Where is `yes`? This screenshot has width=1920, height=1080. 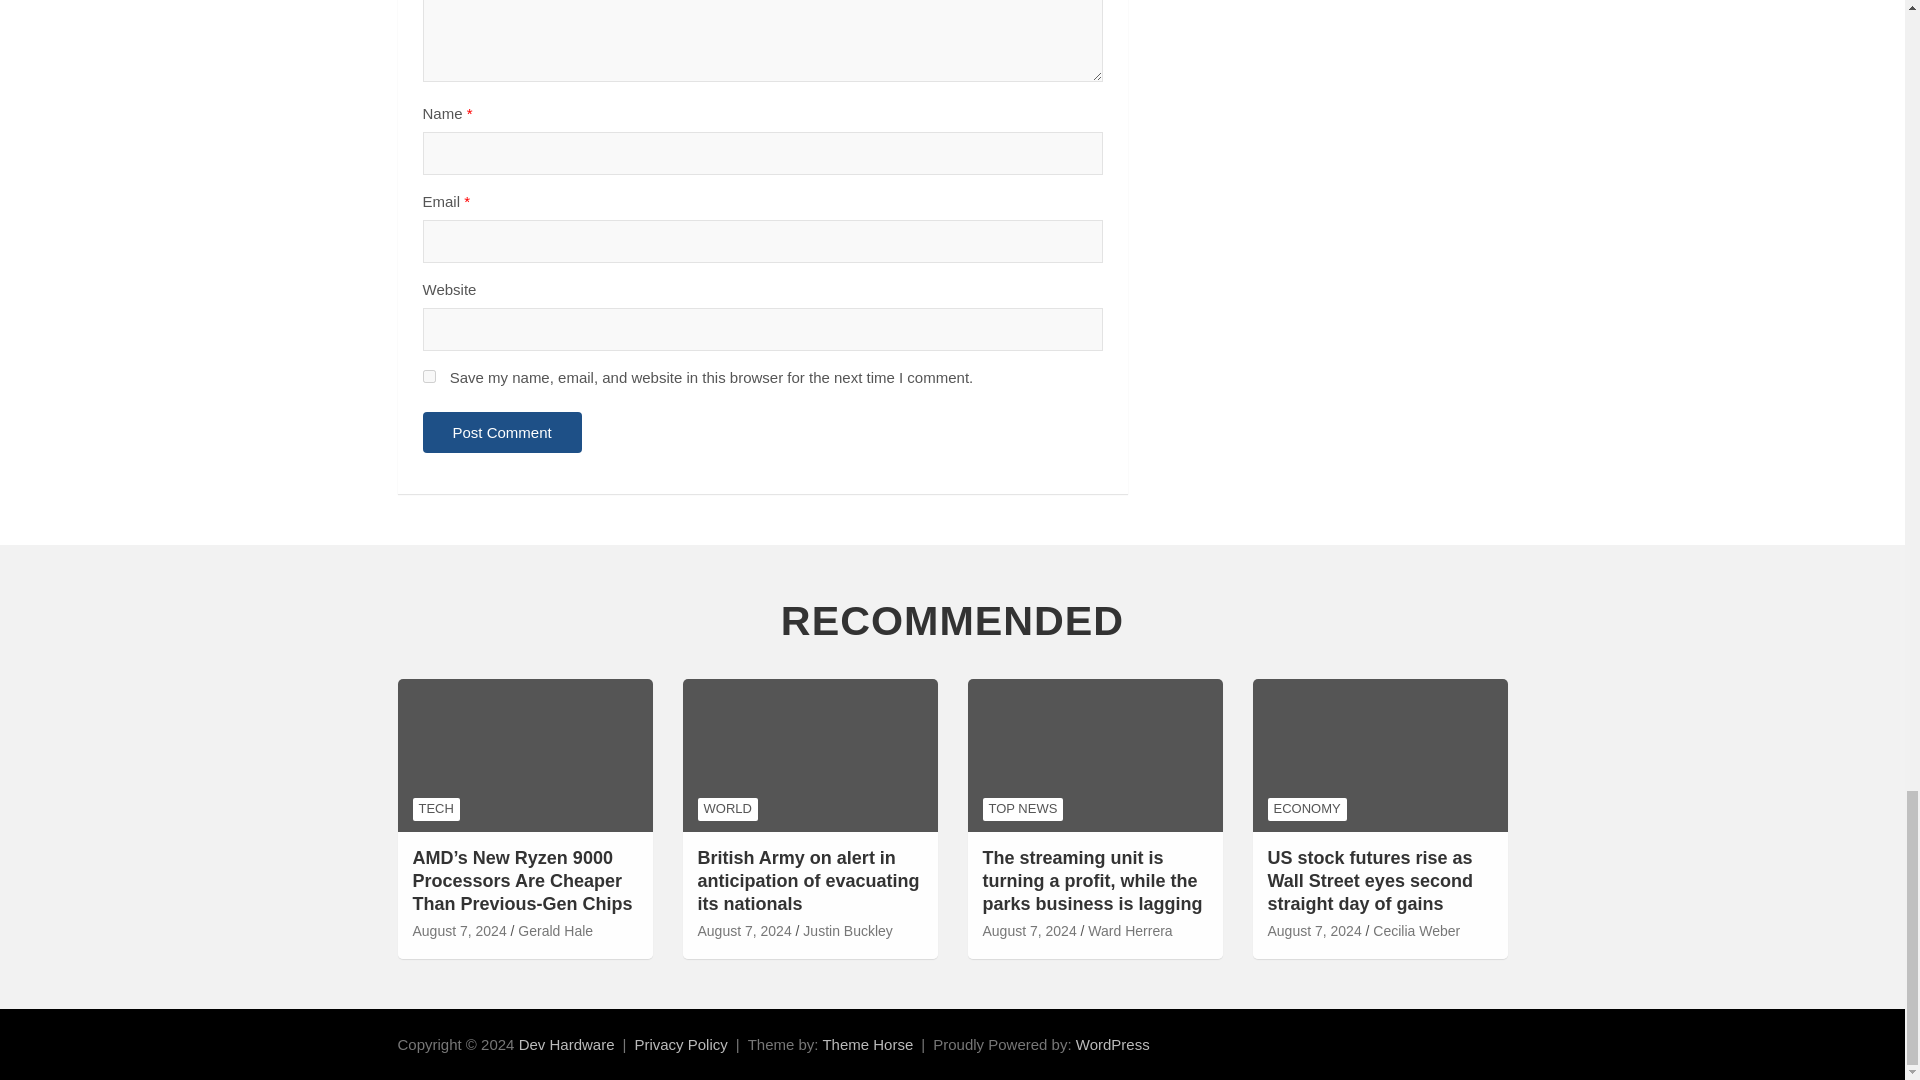 yes is located at coordinates (428, 376).